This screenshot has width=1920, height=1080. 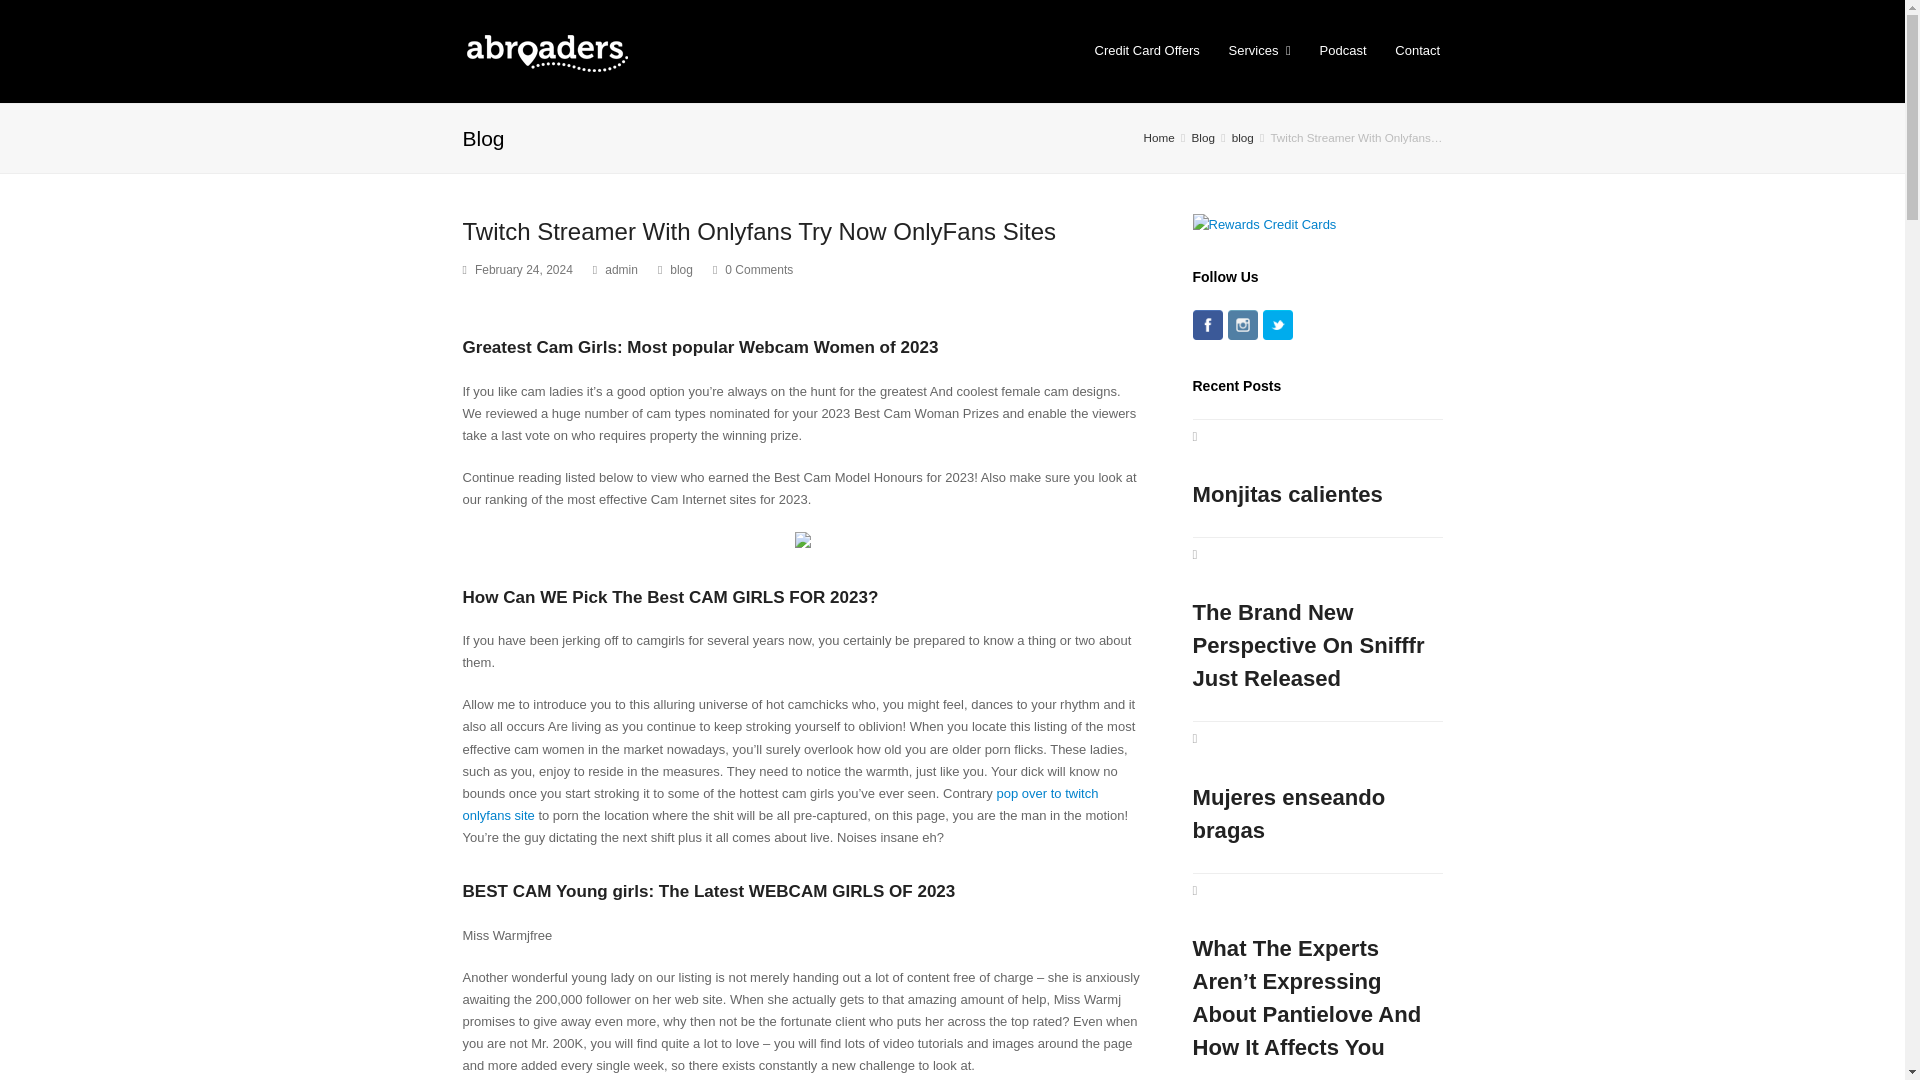 What do you see at coordinates (1160, 136) in the screenshot?
I see `Abroaders` at bounding box center [1160, 136].